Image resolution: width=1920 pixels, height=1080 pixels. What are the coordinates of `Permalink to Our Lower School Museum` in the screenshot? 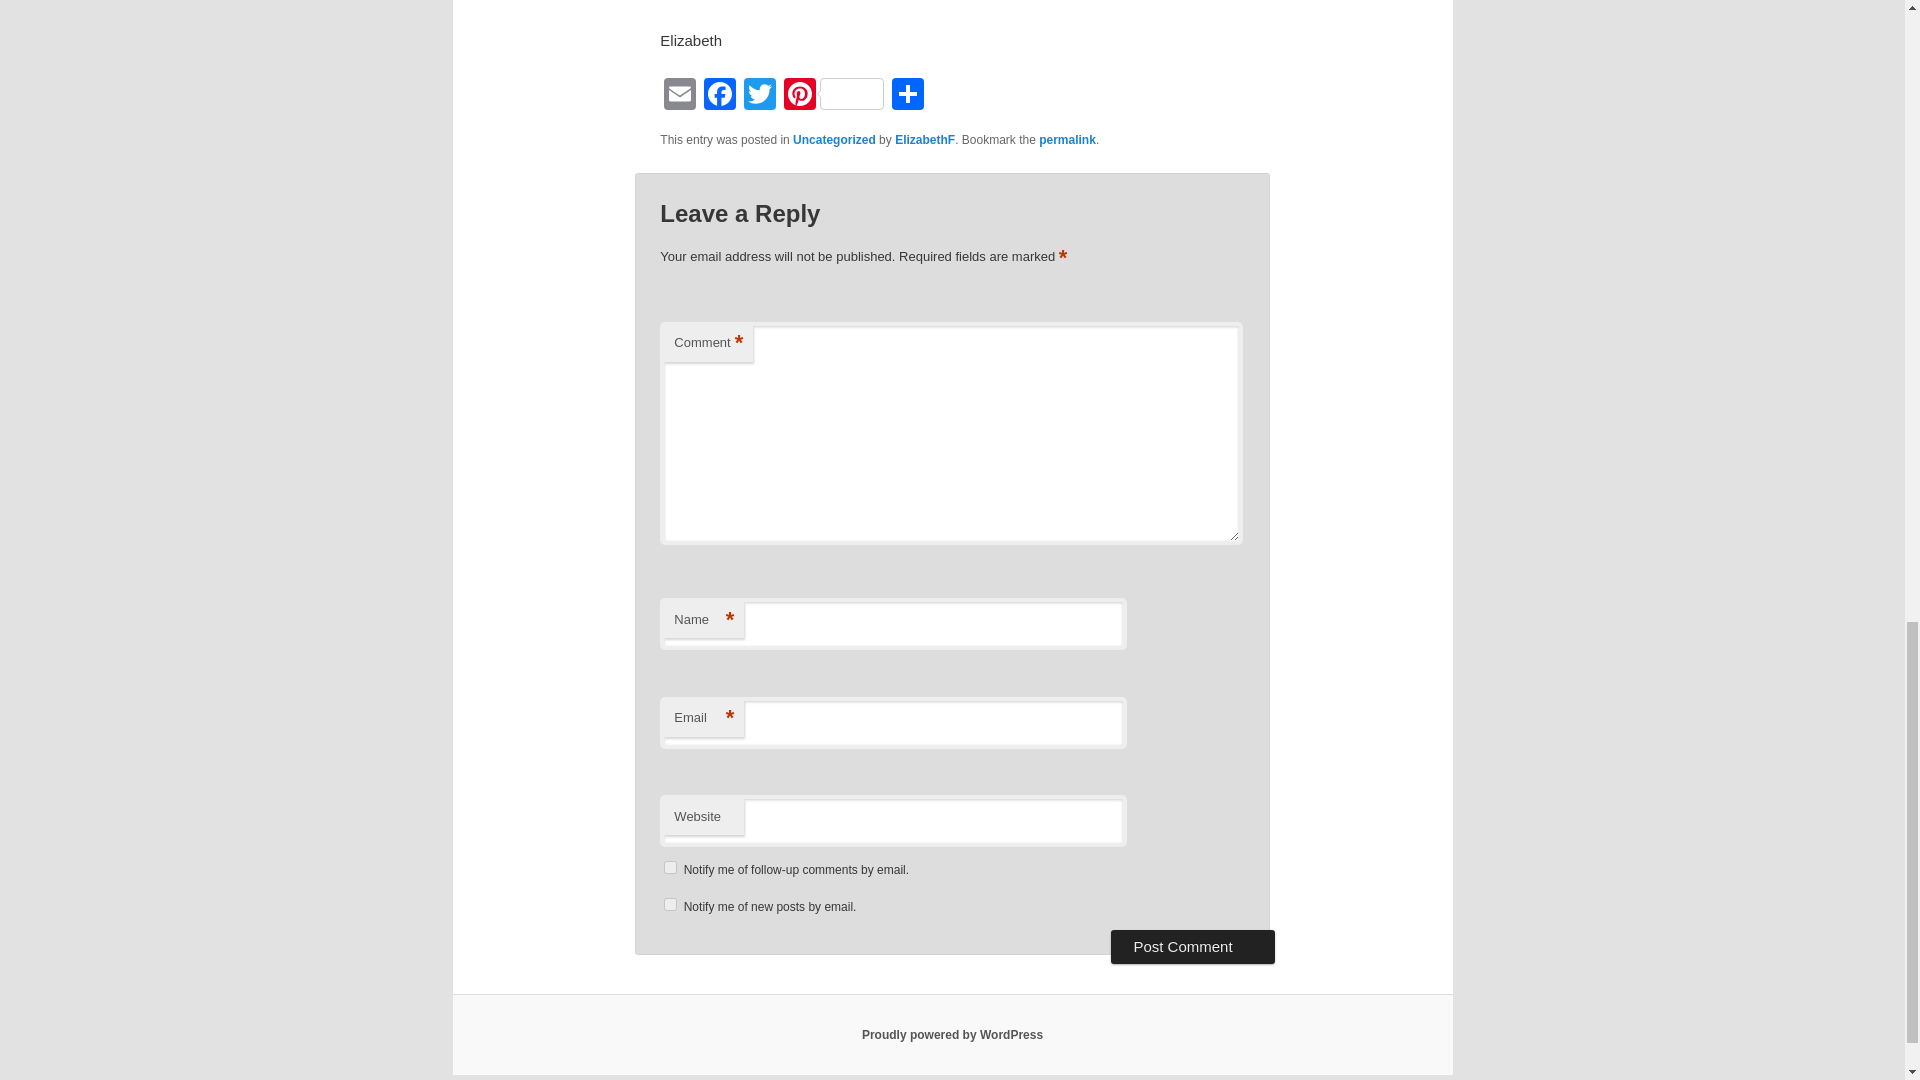 It's located at (1067, 139).